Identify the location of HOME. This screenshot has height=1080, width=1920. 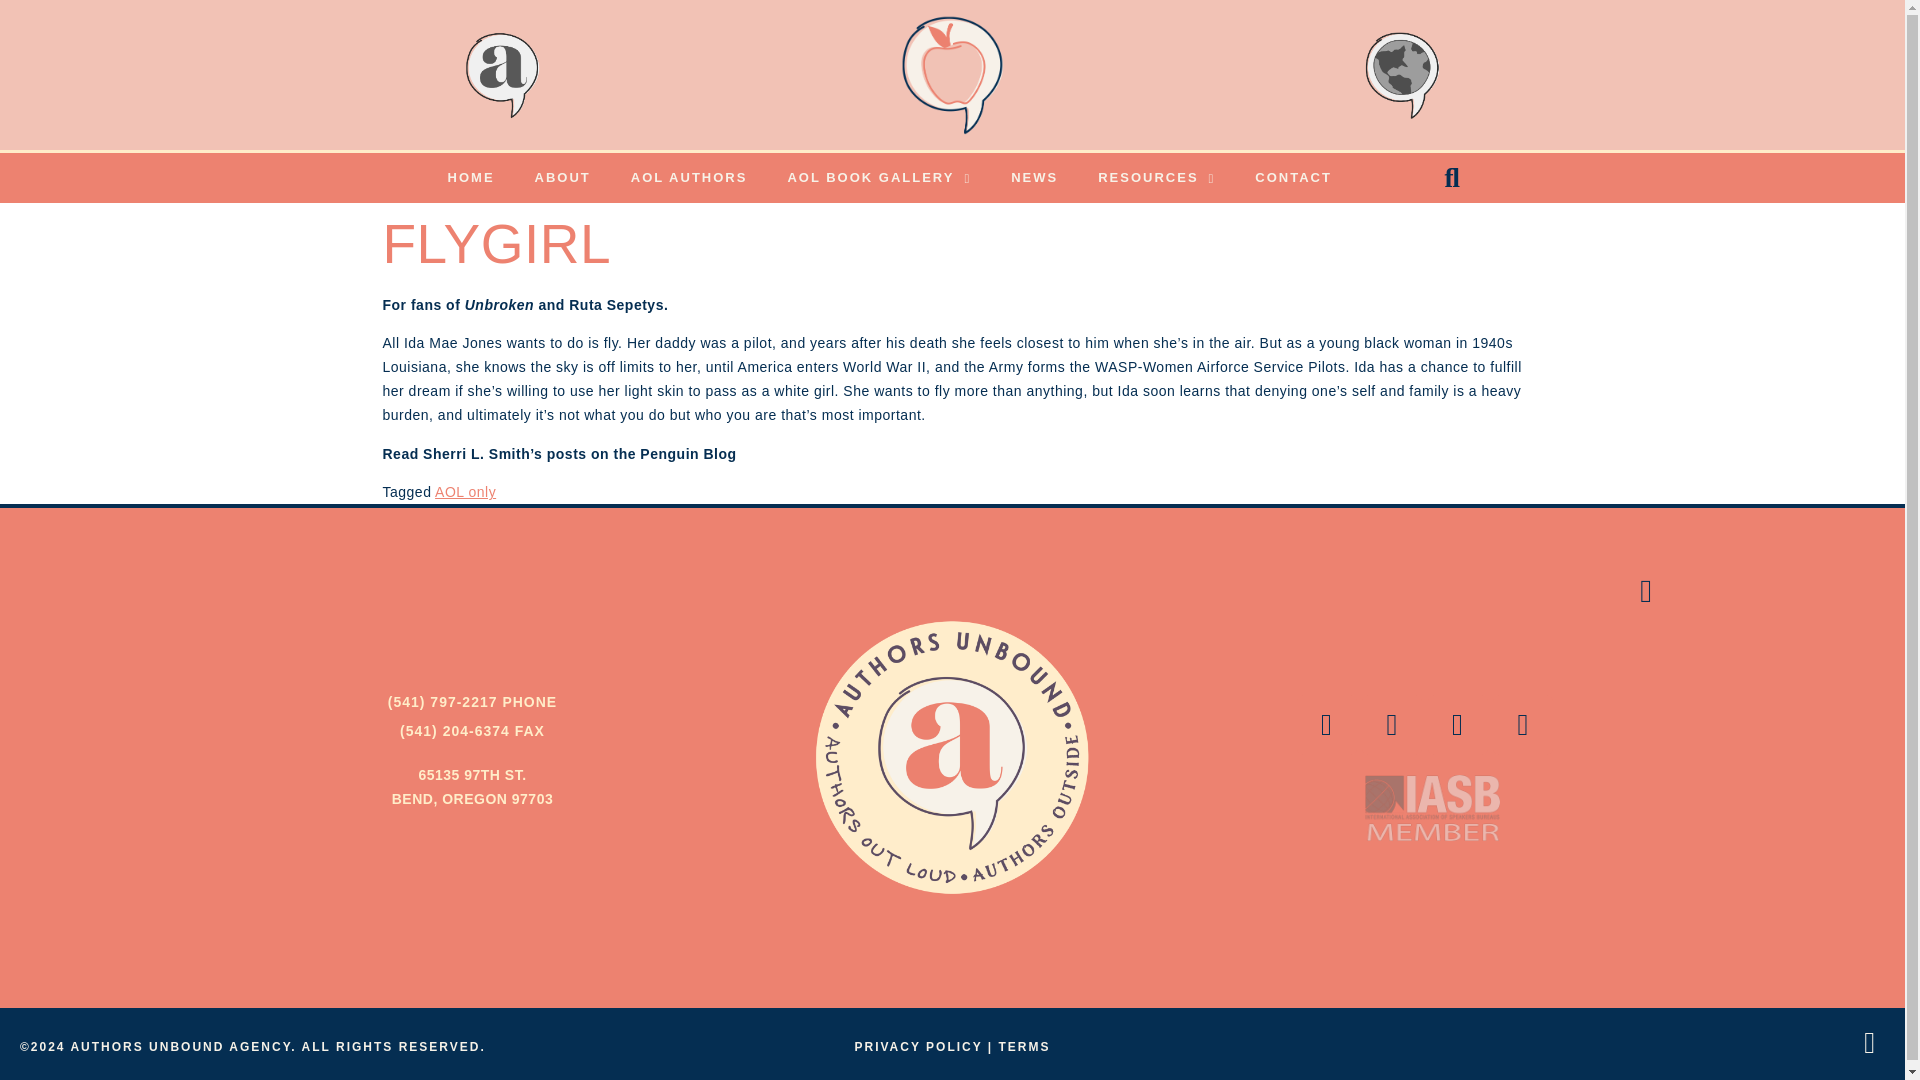
(471, 178).